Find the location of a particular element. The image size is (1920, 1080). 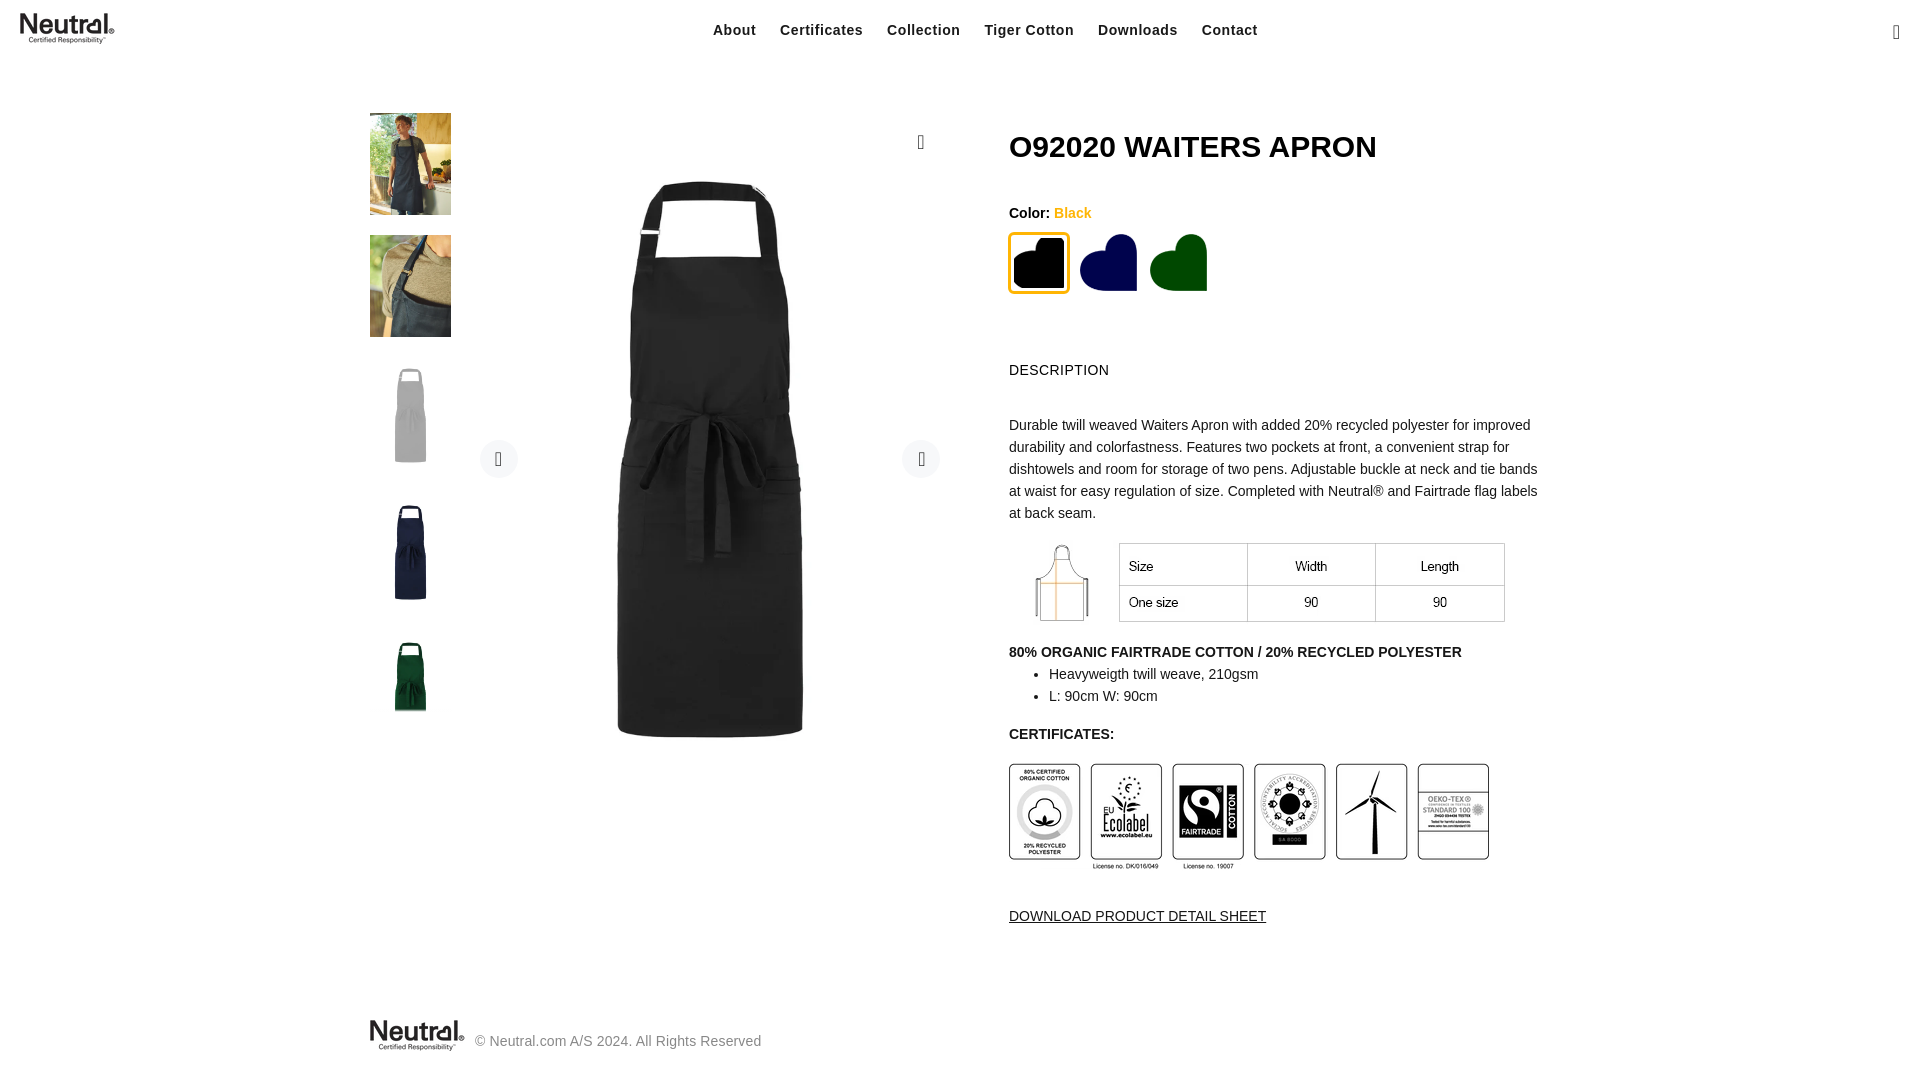

About is located at coordinates (734, 30).